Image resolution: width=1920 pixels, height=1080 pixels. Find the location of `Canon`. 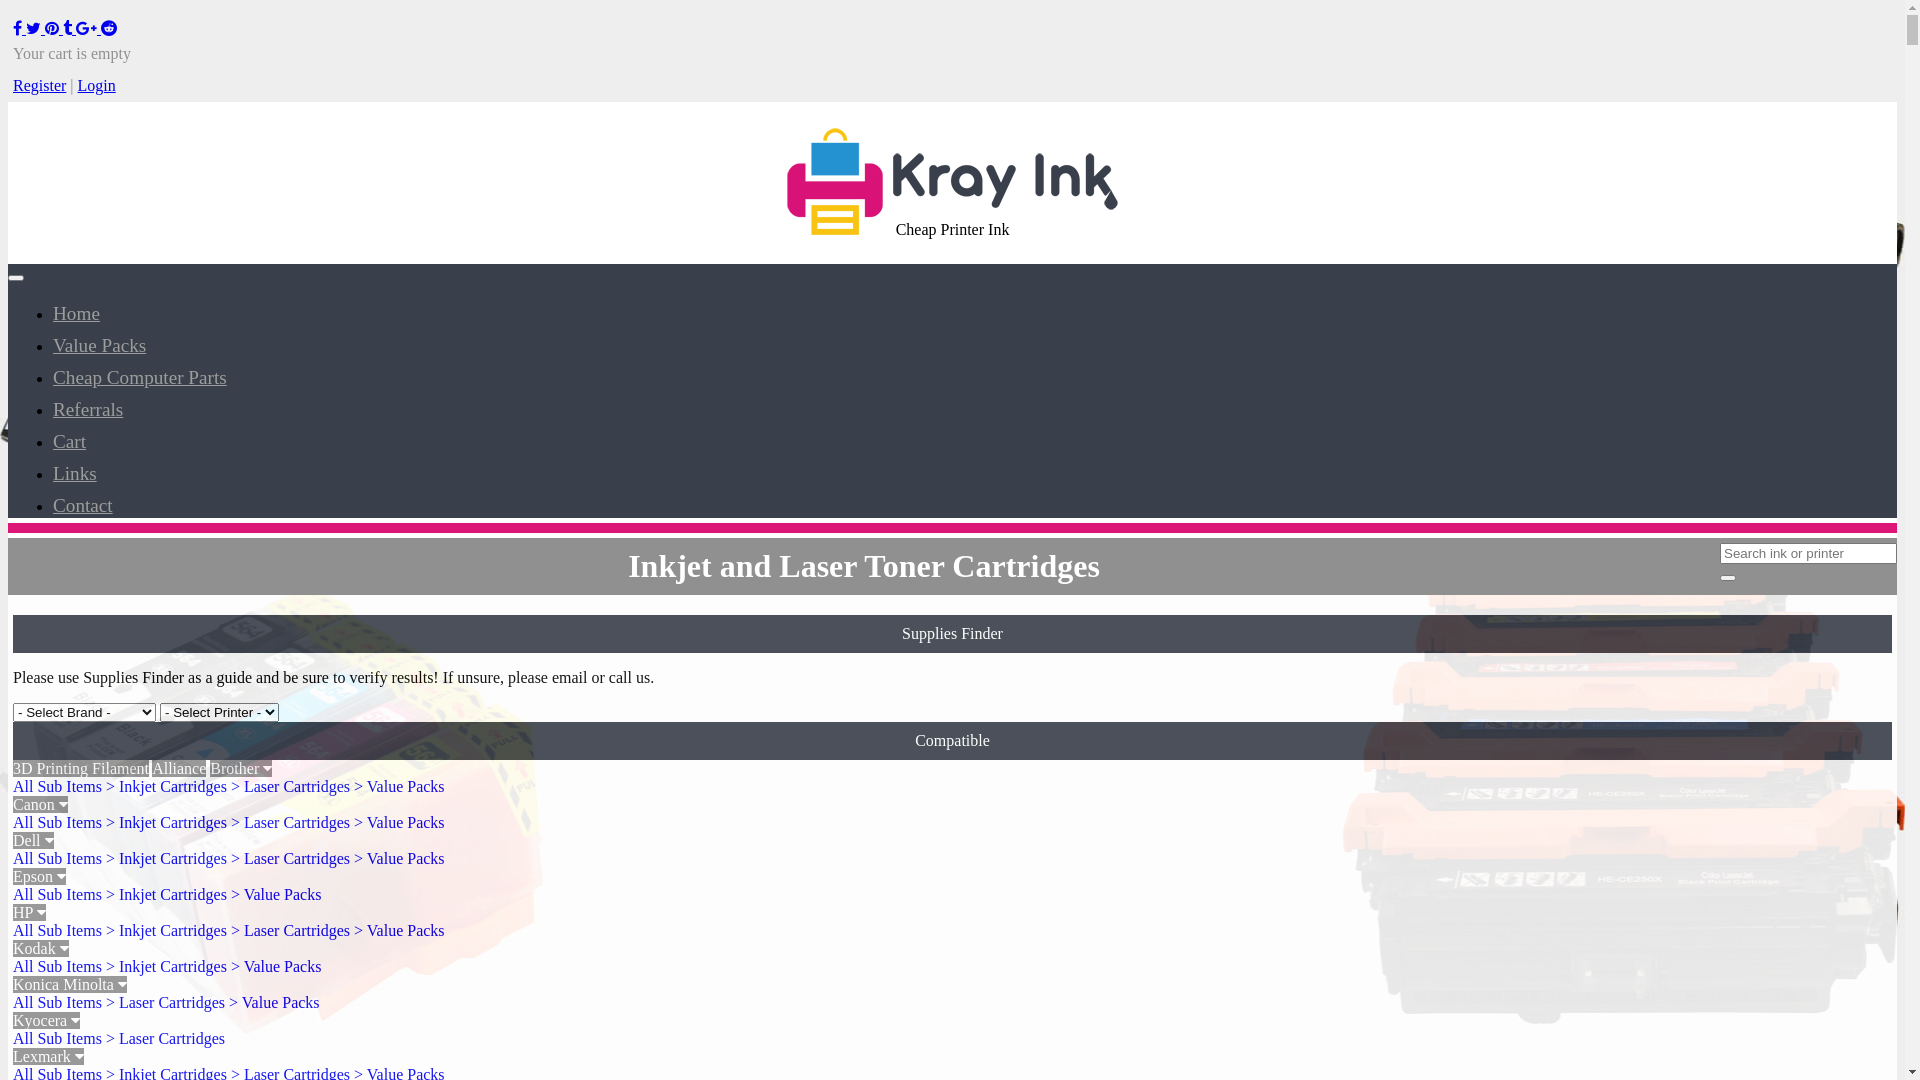

Canon is located at coordinates (40, 804).